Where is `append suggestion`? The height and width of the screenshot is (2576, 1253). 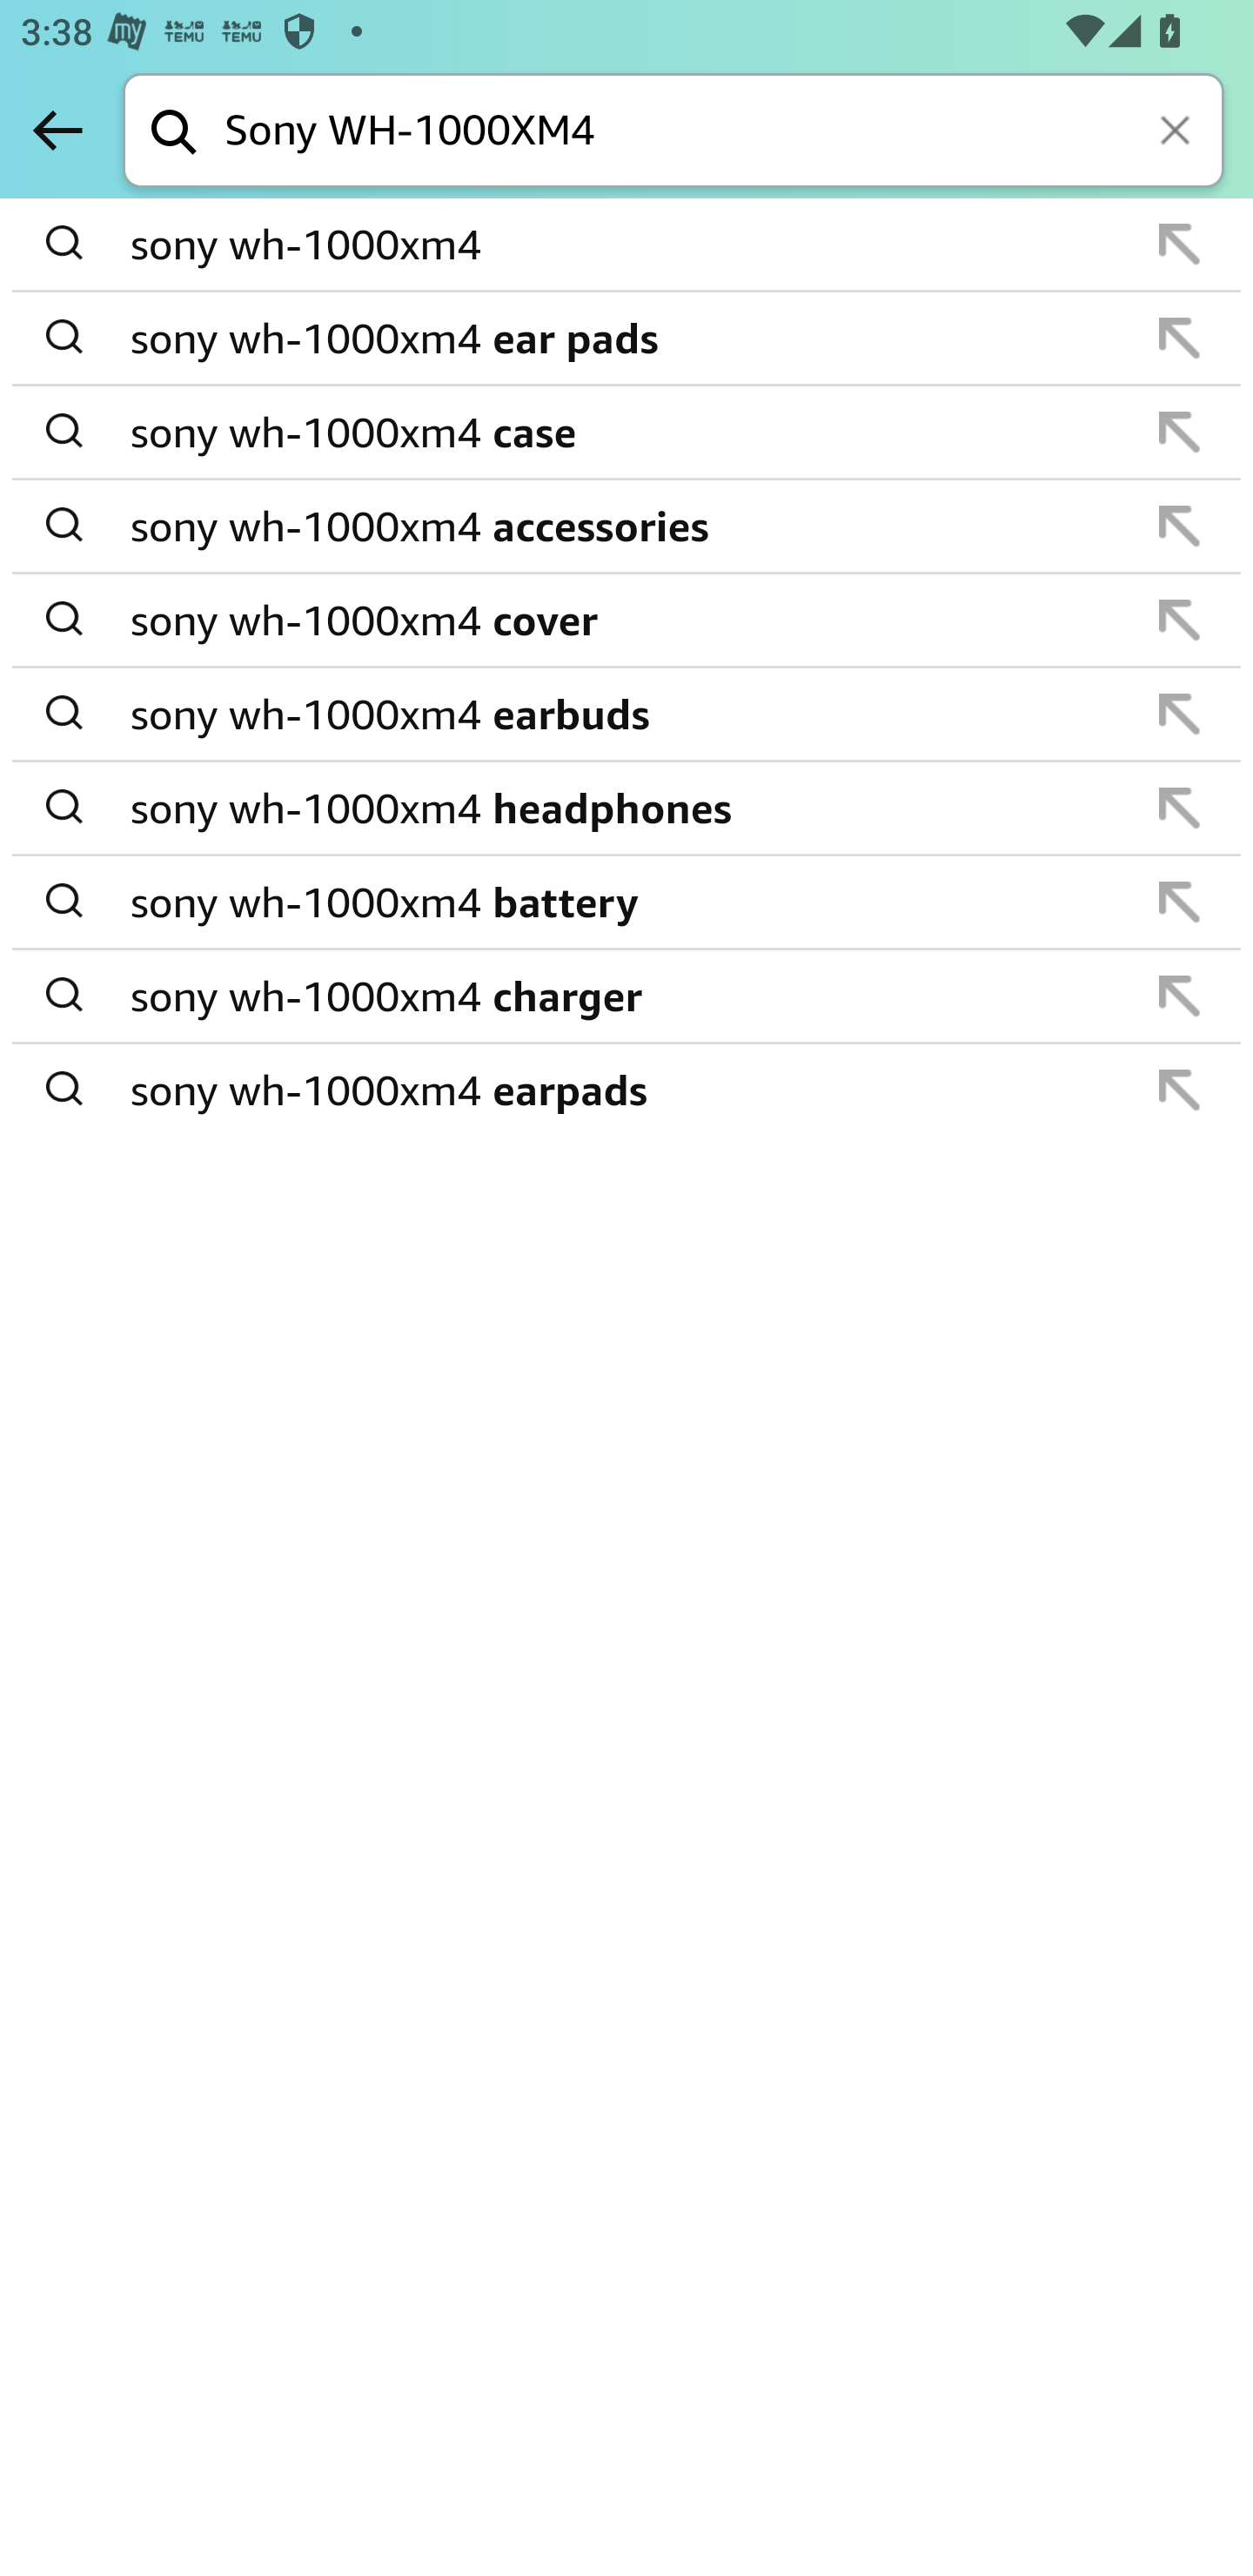 append suggestion is located at coordinates (1180, 526).